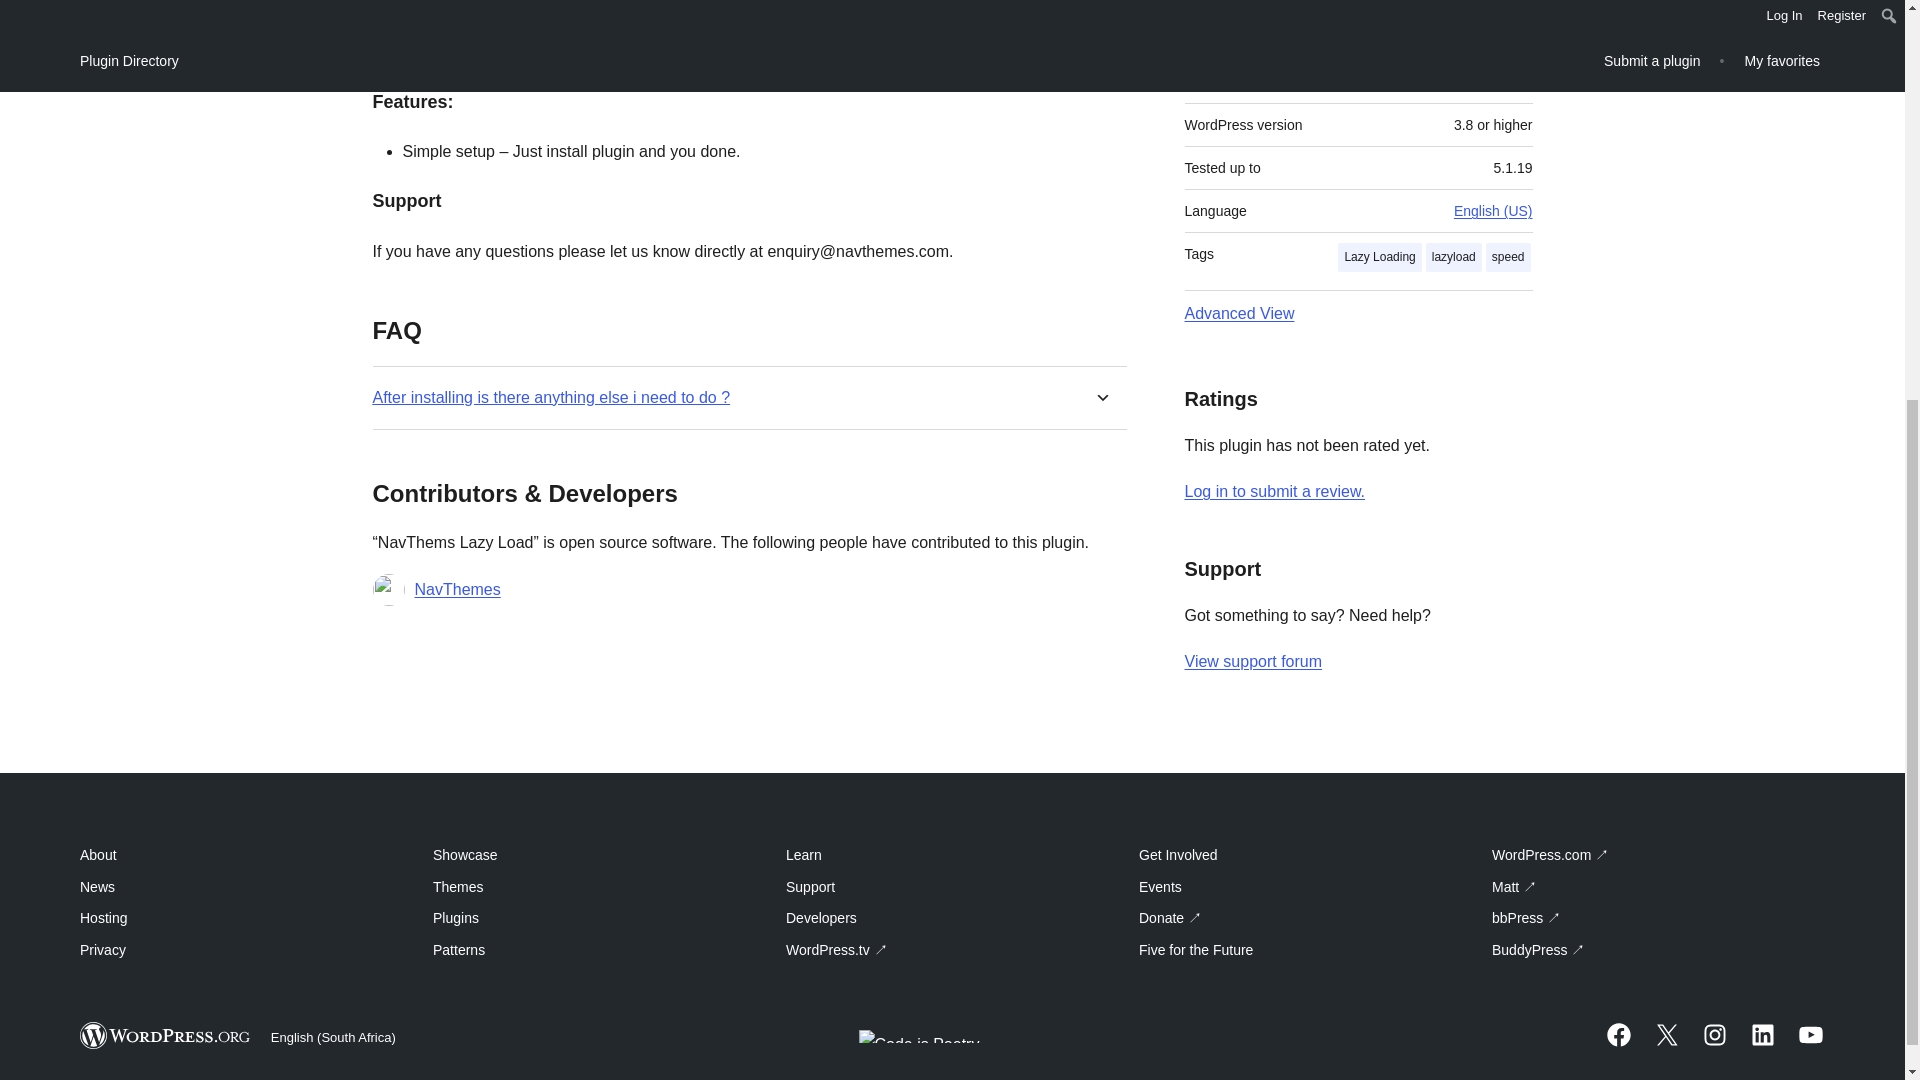 Image resolution: width=1920 pixels, height=1080 pixels. I want to click on After installing is there anything else i need to do ?, so click(550, 396).